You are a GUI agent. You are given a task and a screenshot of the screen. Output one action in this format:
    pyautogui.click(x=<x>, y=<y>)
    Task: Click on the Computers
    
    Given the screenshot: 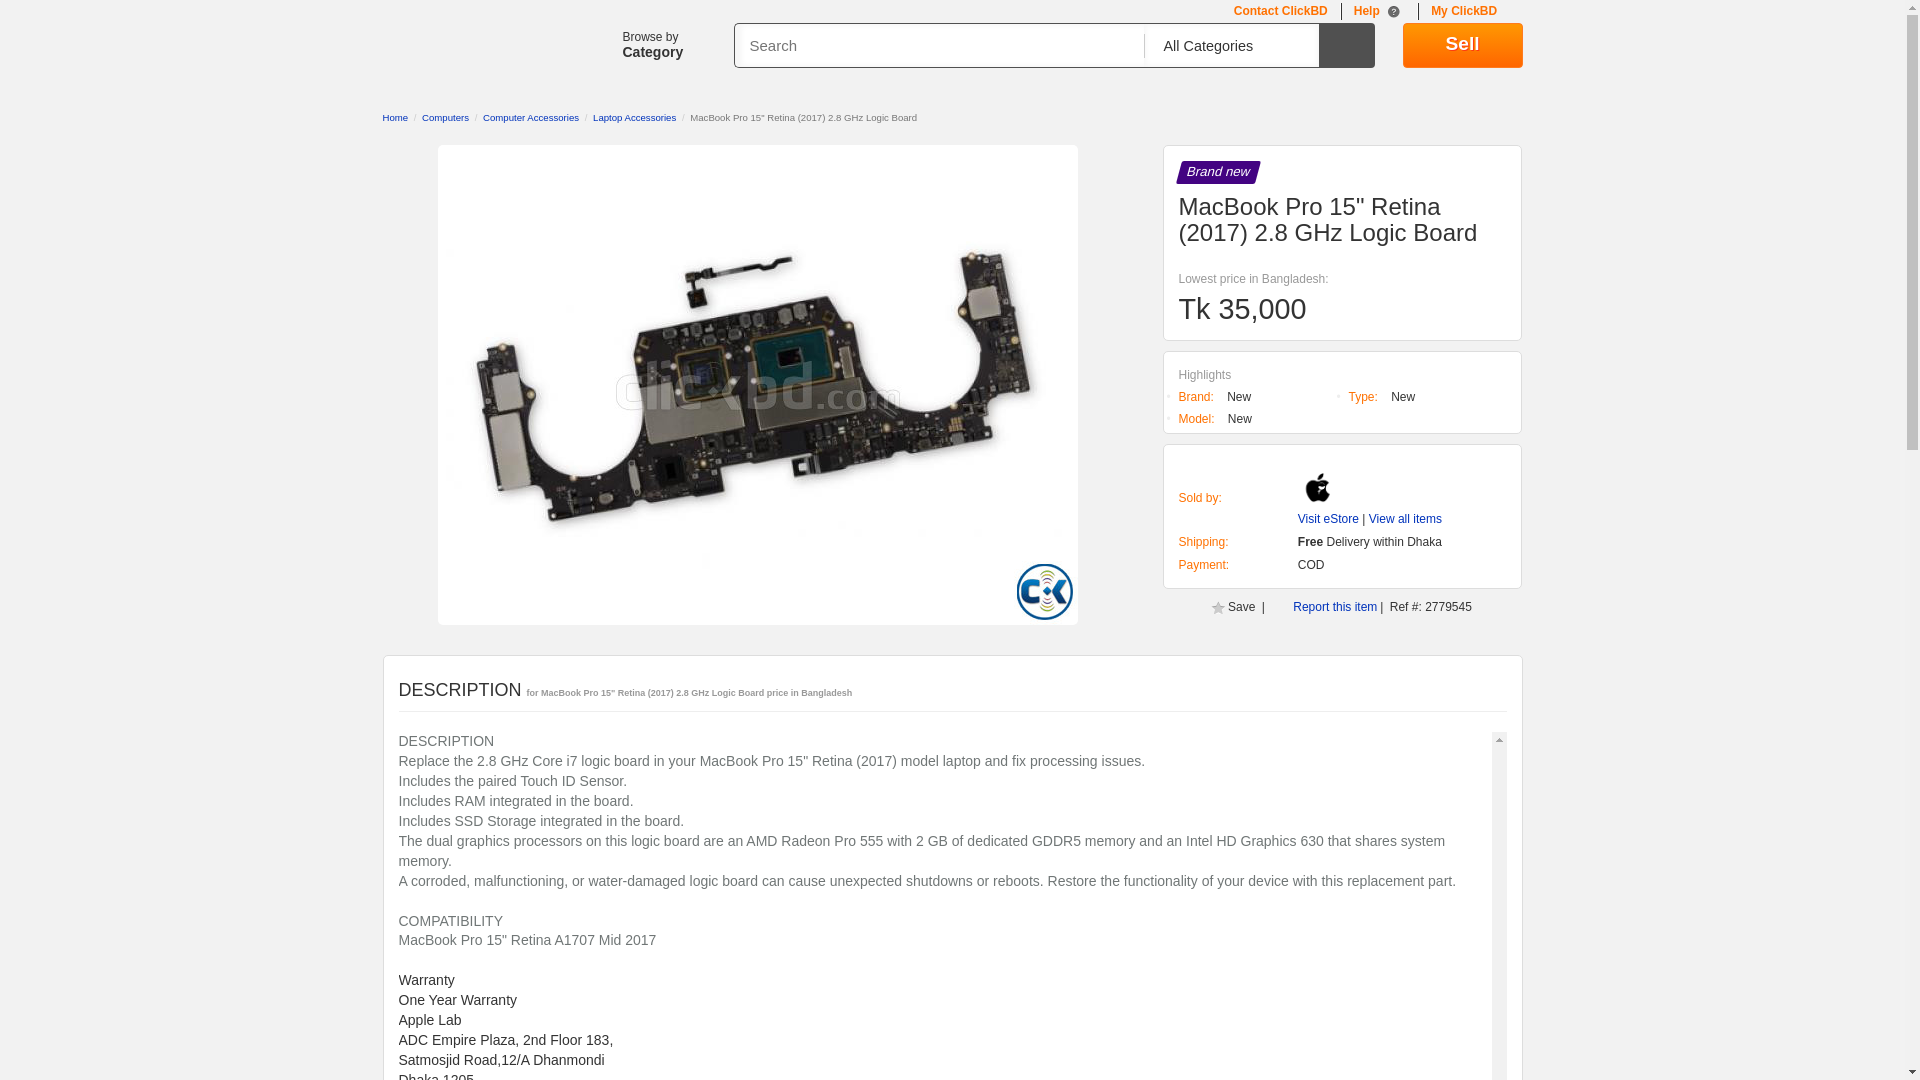 What is the action you would take?
    pyautogui.click(x=445, y=118)
    